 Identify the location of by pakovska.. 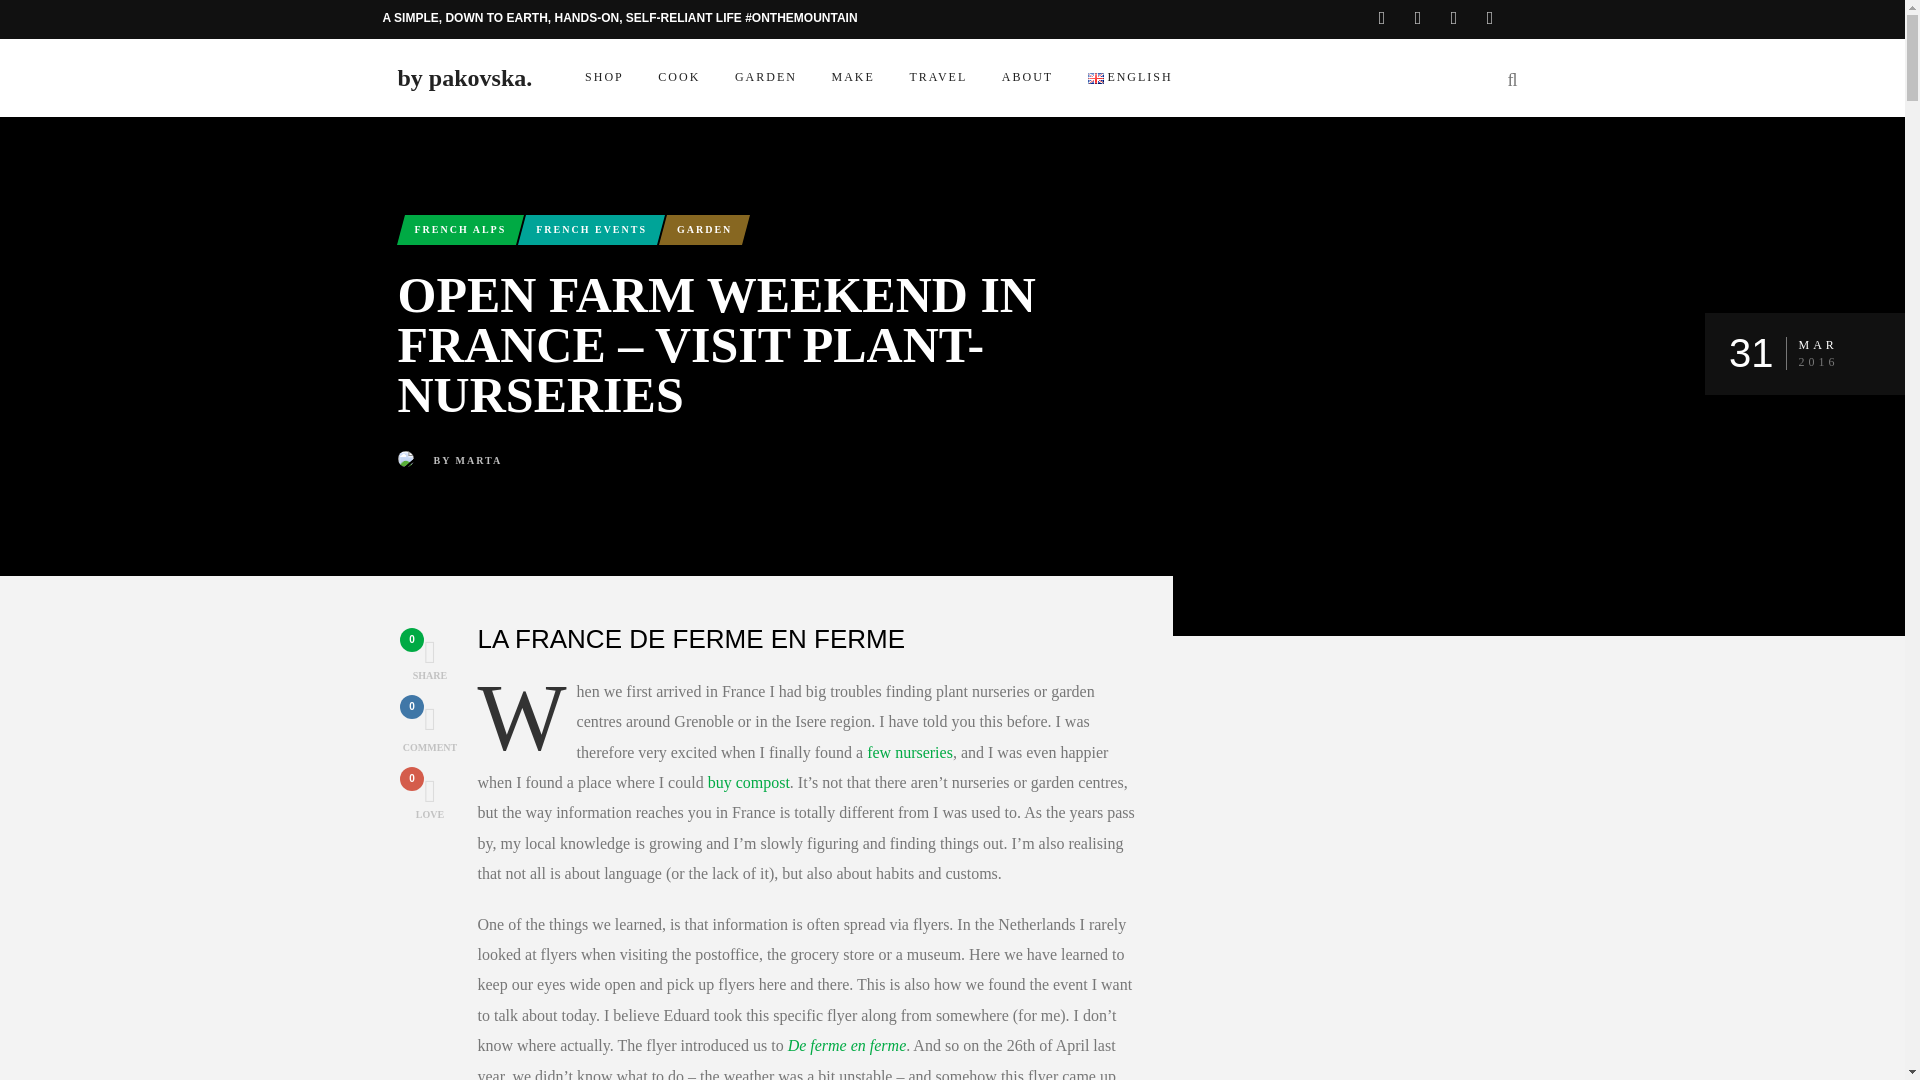
(465, 77).